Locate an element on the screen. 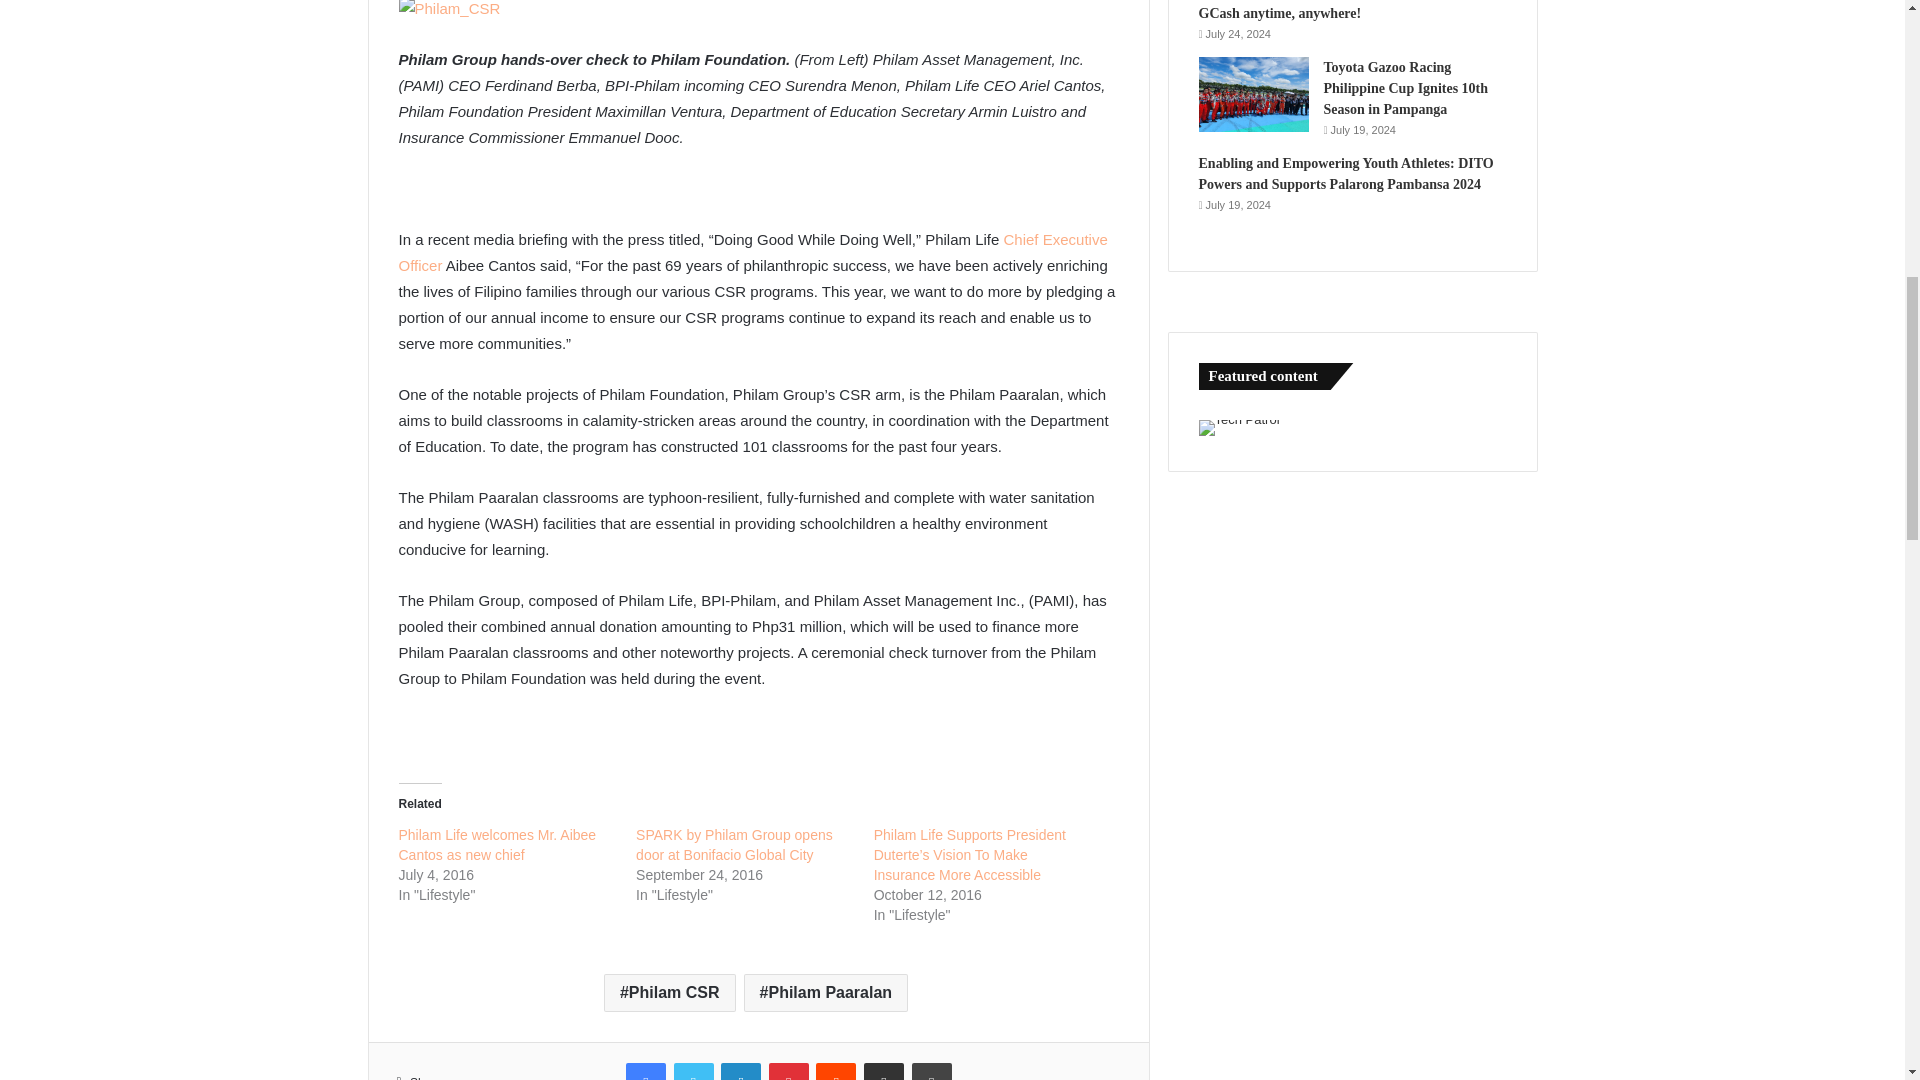 The image size is (1920, 1080). Philam Life welcomes Mr. Aibee Cantos as new chief is located at coordinates (496, 844).